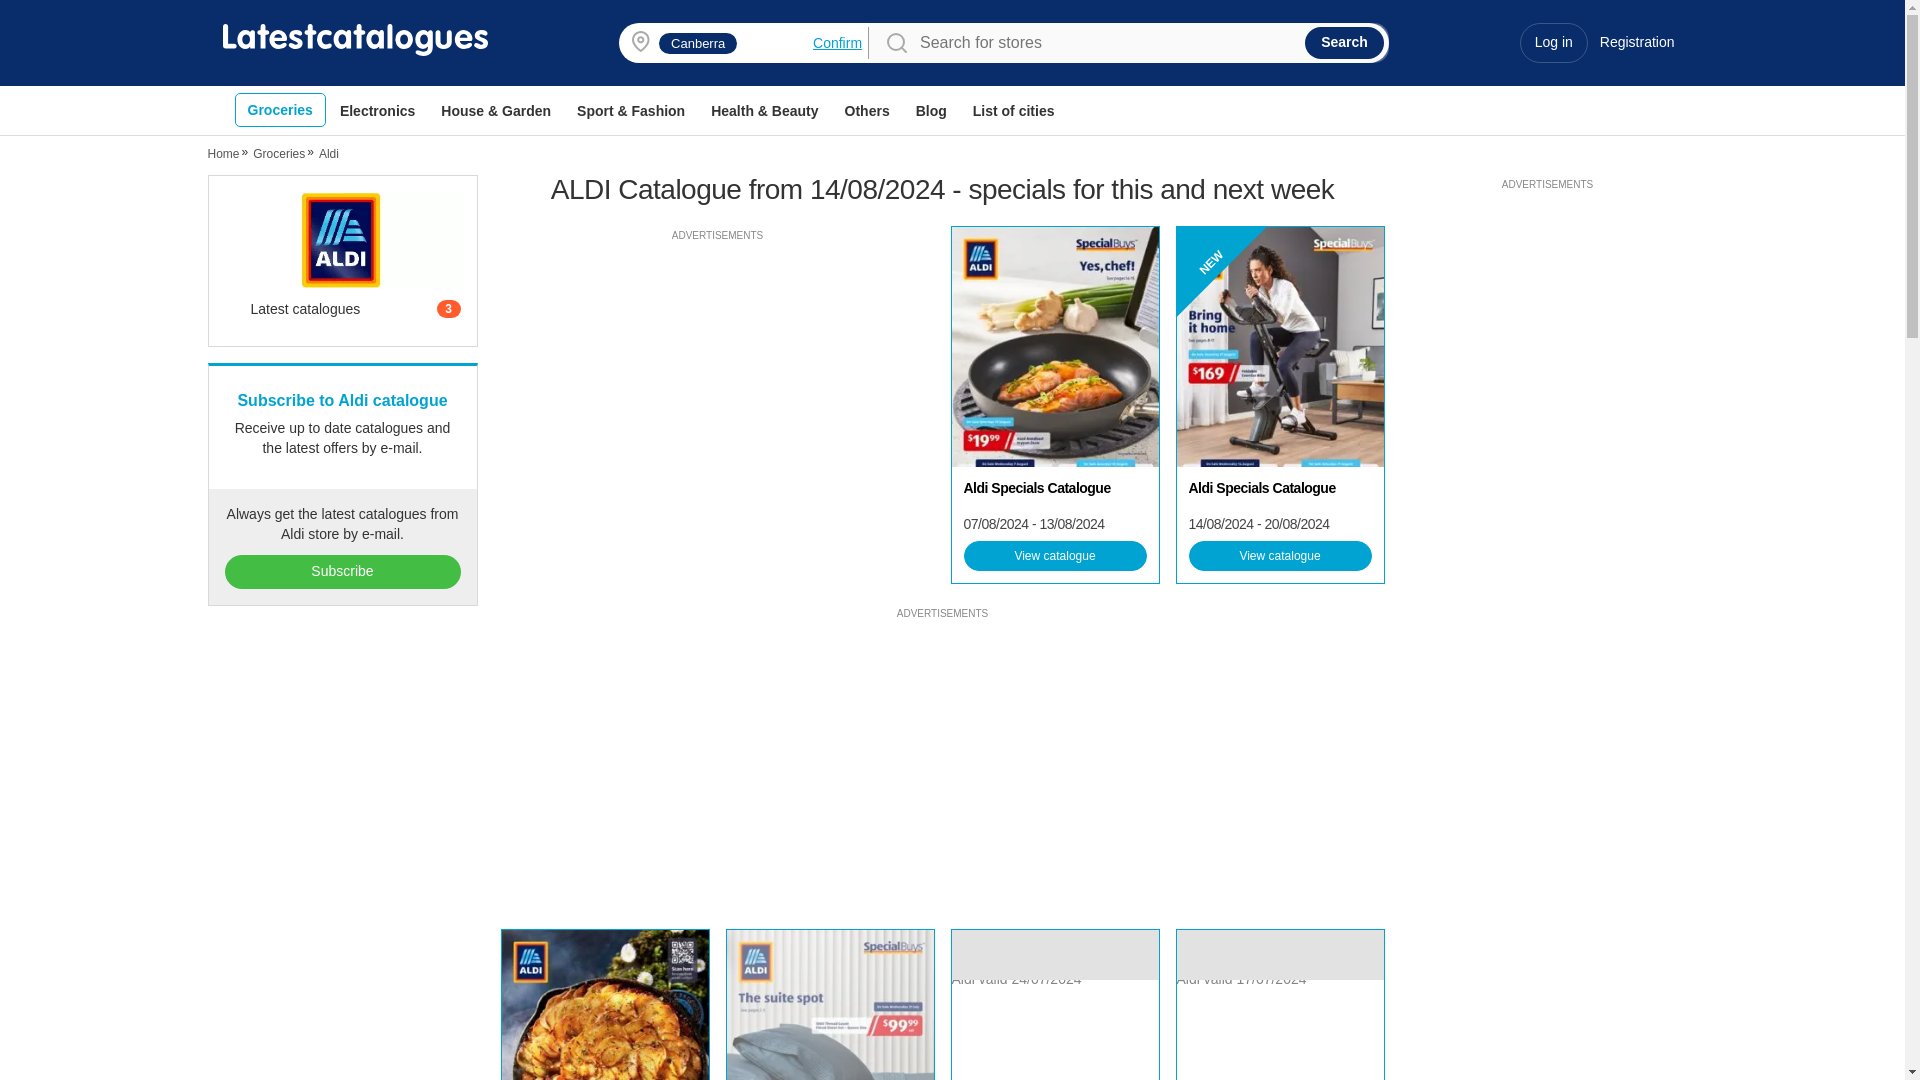  Describe the element at coordinates (377, 111) in the screenshot. I see `Electronics` at that location.